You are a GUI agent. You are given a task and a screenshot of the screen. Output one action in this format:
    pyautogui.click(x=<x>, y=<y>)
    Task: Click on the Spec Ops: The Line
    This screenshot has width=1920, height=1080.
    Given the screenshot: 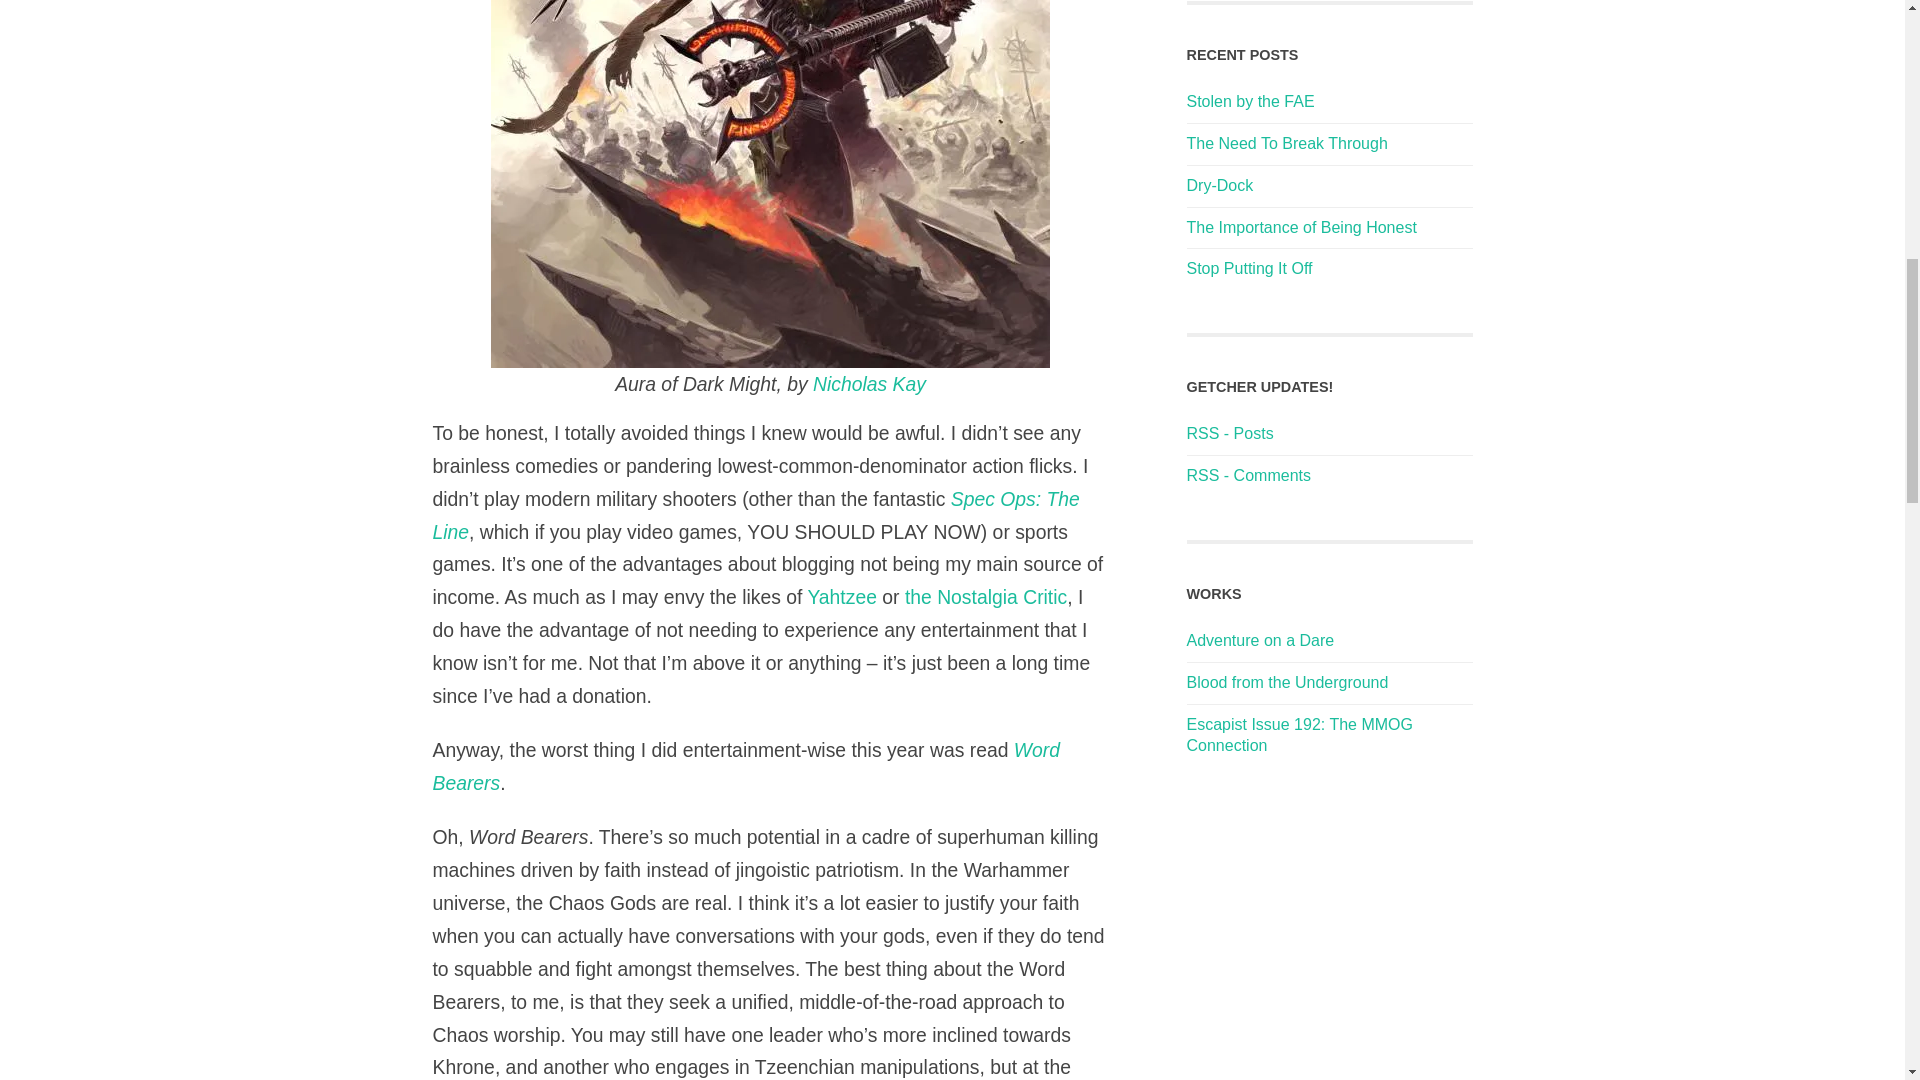 What is the action you would take?
    pyautogui.click(x=756, y=516)
    